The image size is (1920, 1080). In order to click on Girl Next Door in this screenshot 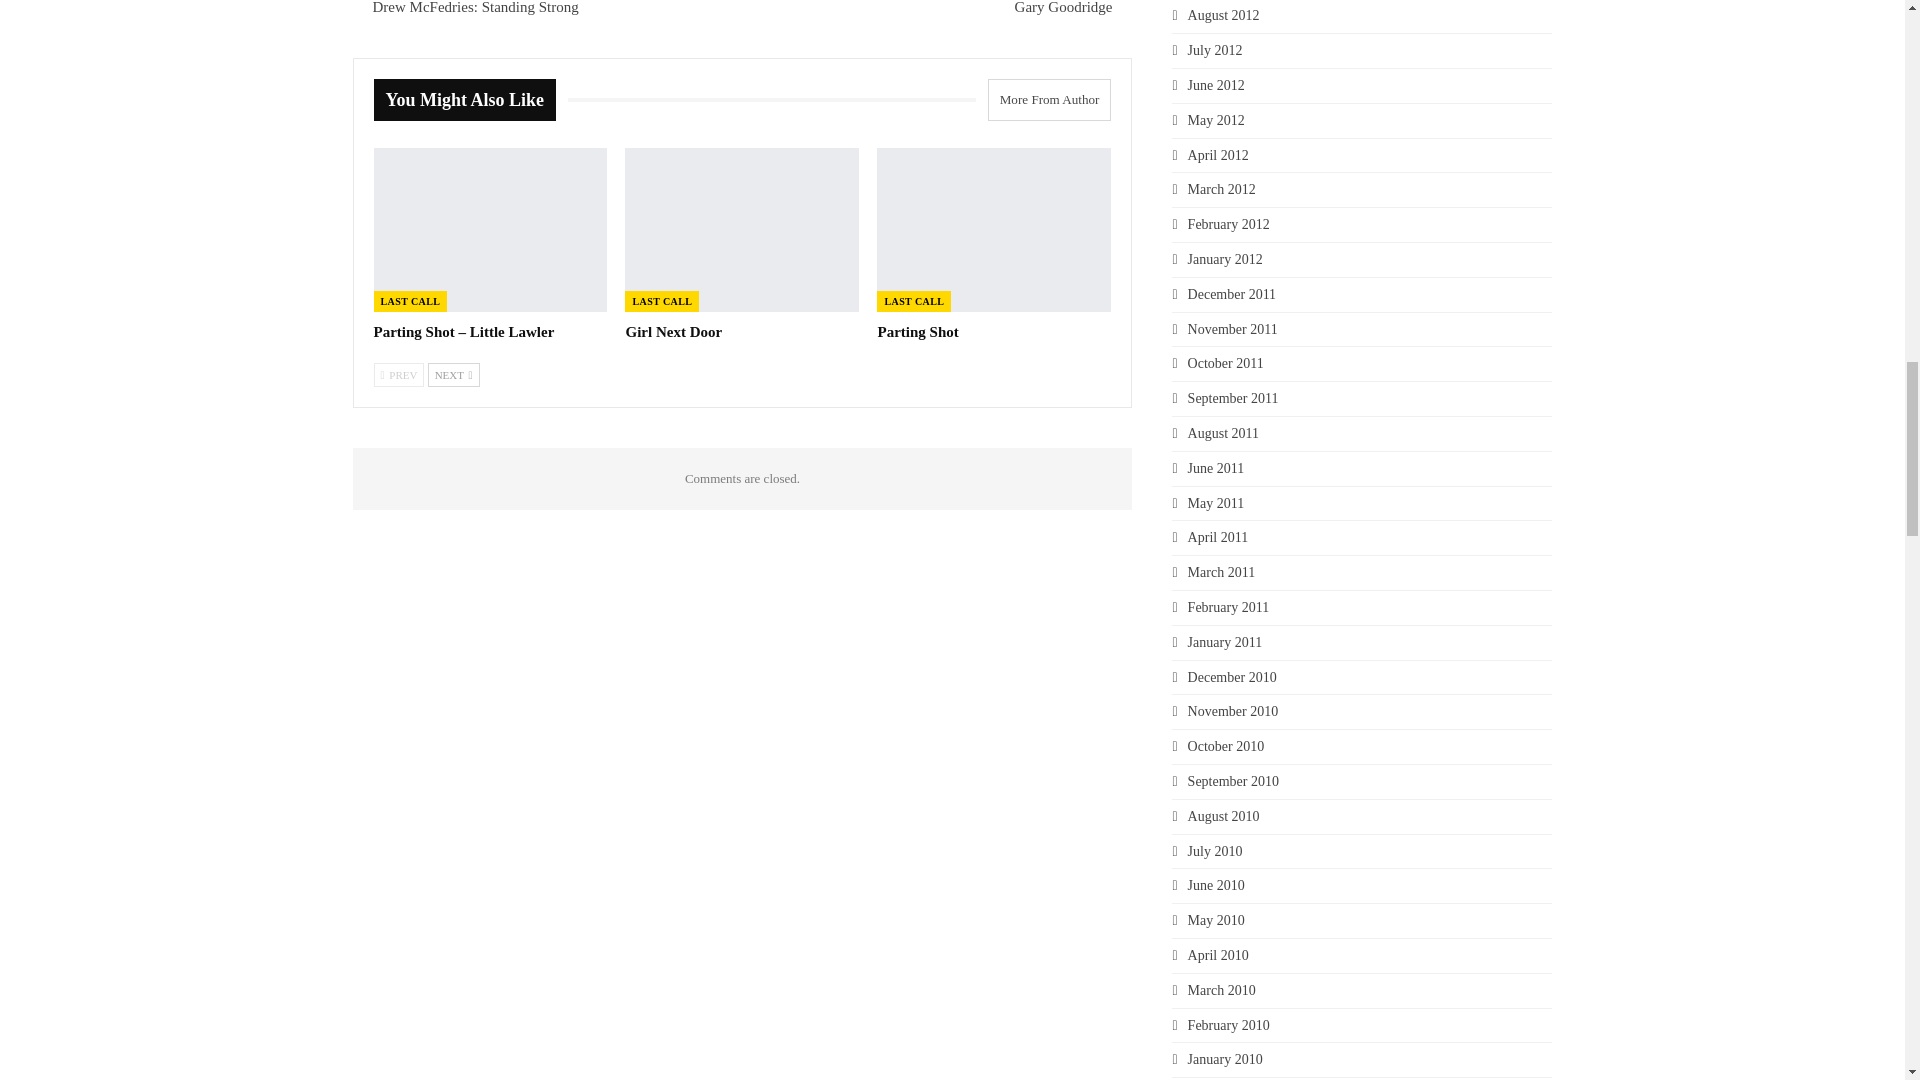, I will do `click(742, 230)`.